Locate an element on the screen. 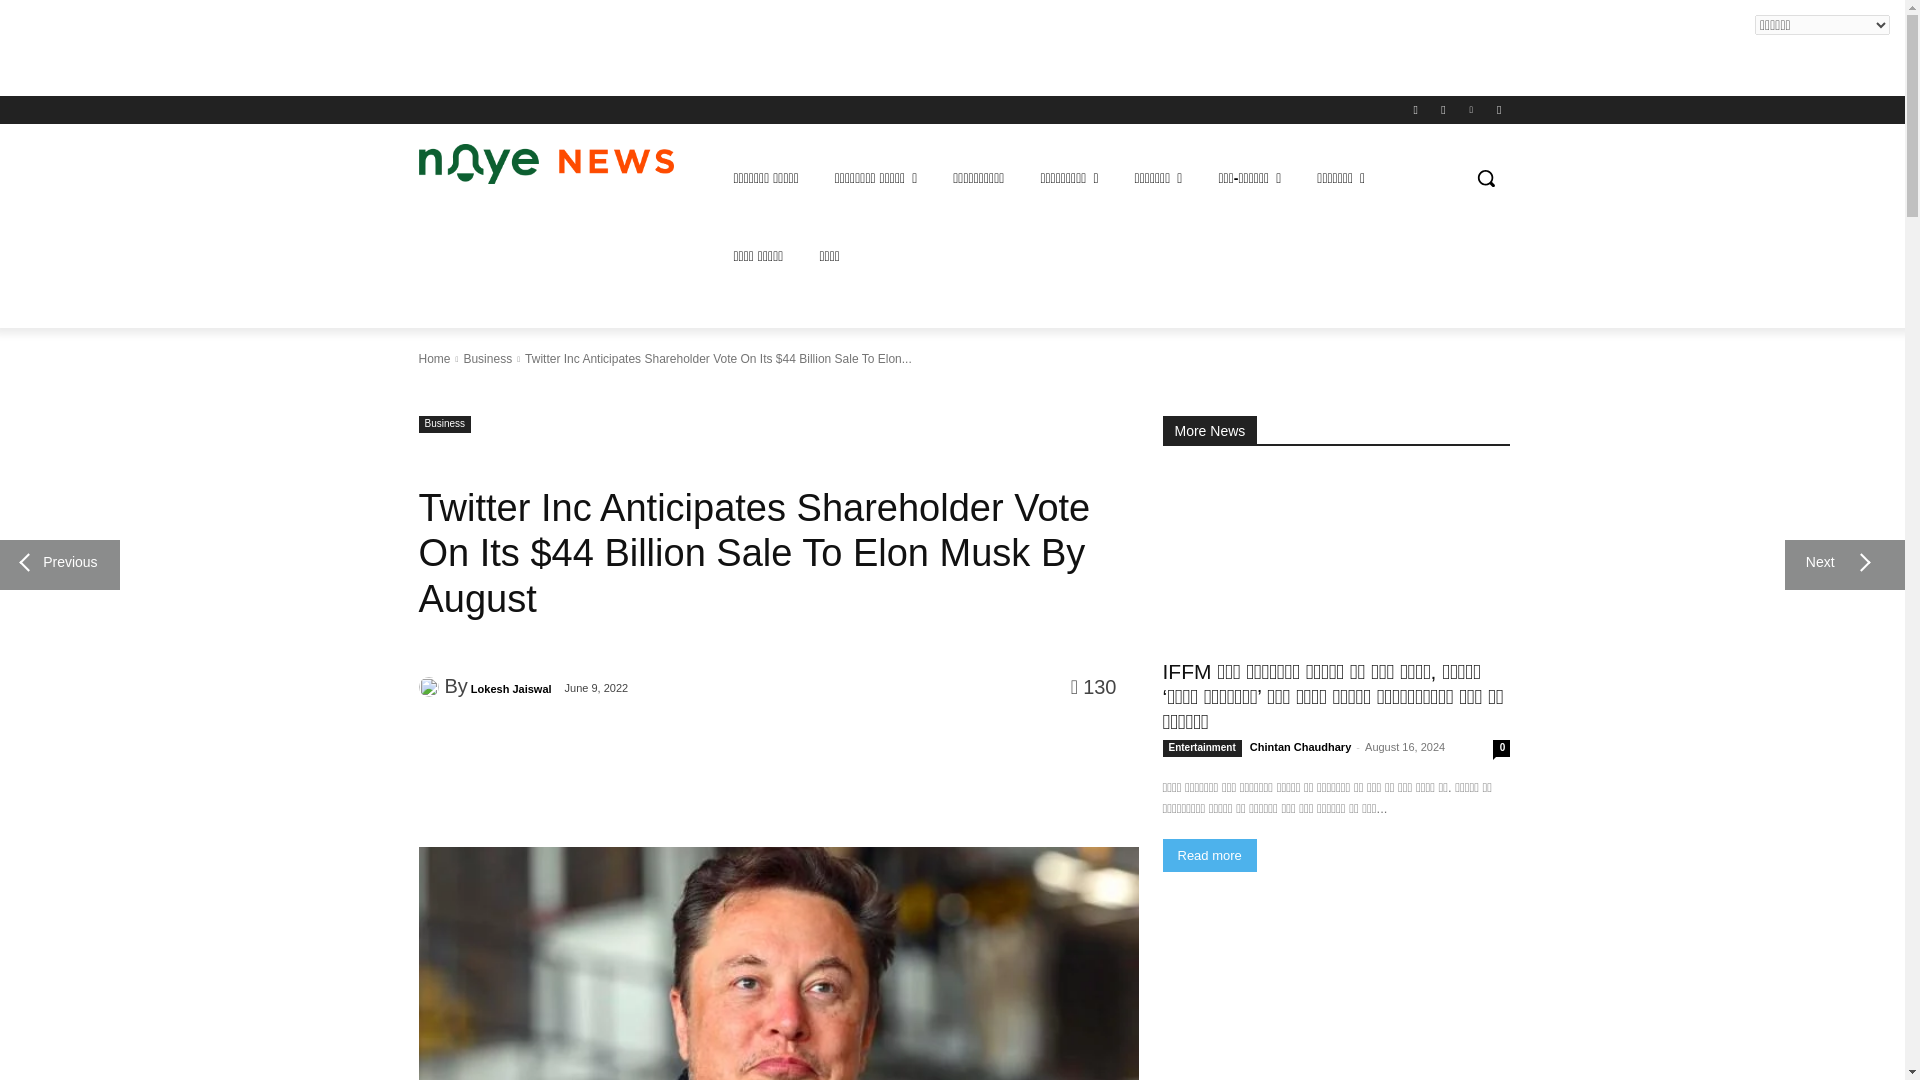 This screenshot has width=1920, height=1080. Youtube is located at coordinates (1500, 109).